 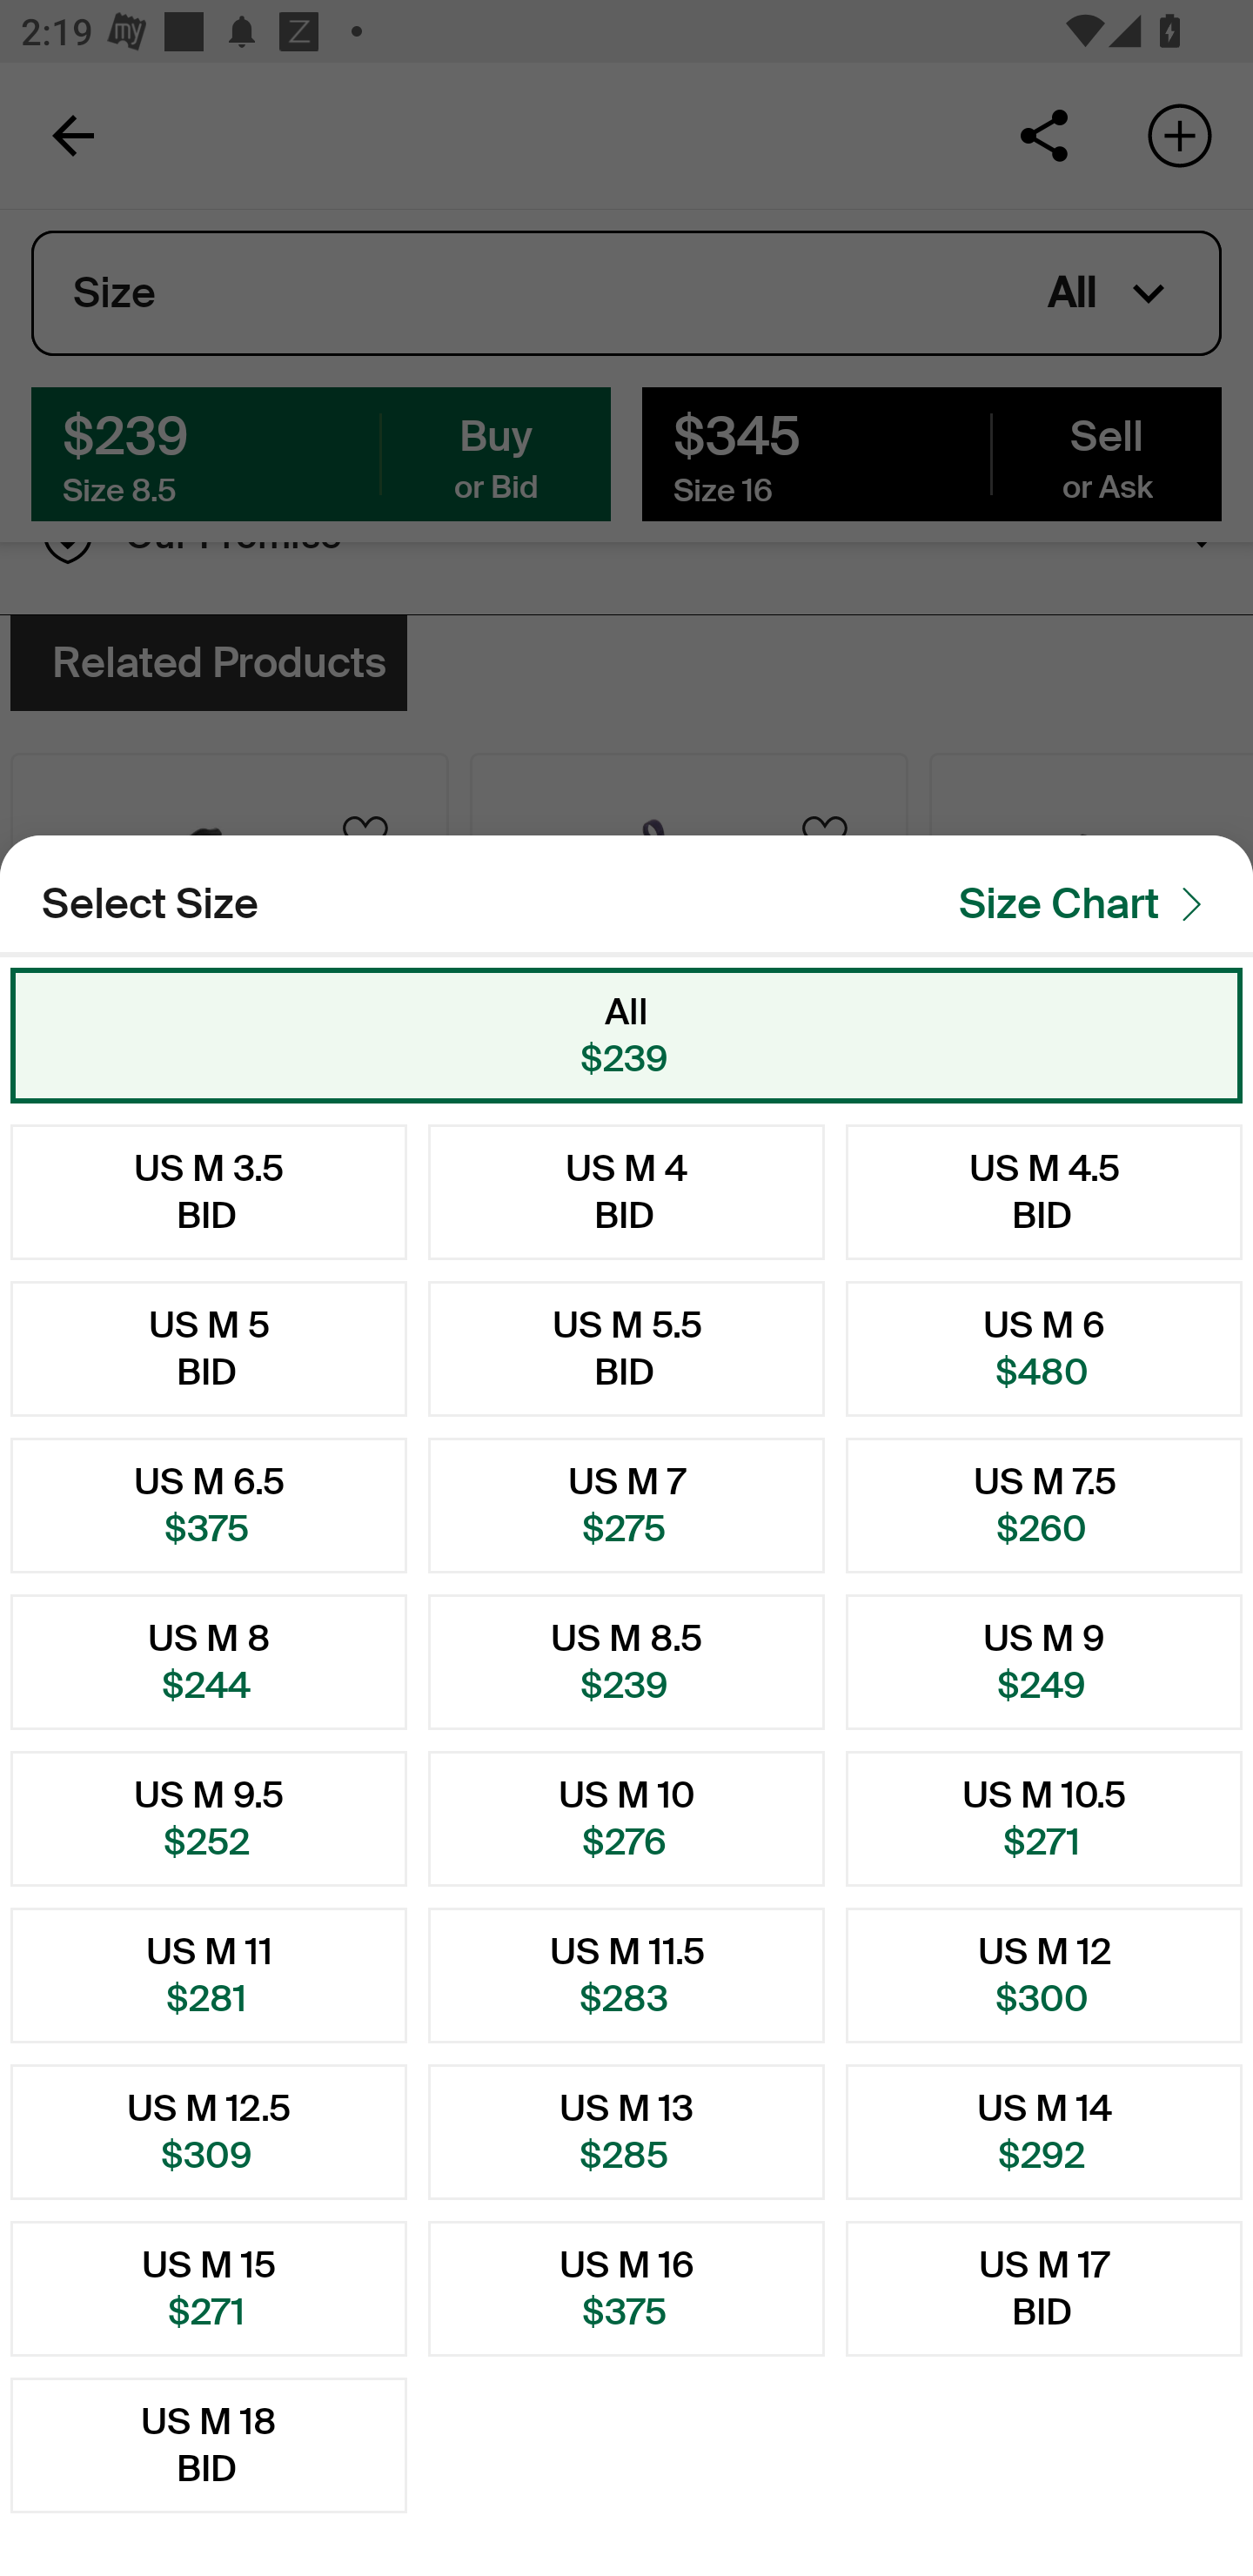 What do you see at coordinates (626, 1976) in the screenshot?
I see `US M 11.5 $283` at bounding box center [626, 1976].